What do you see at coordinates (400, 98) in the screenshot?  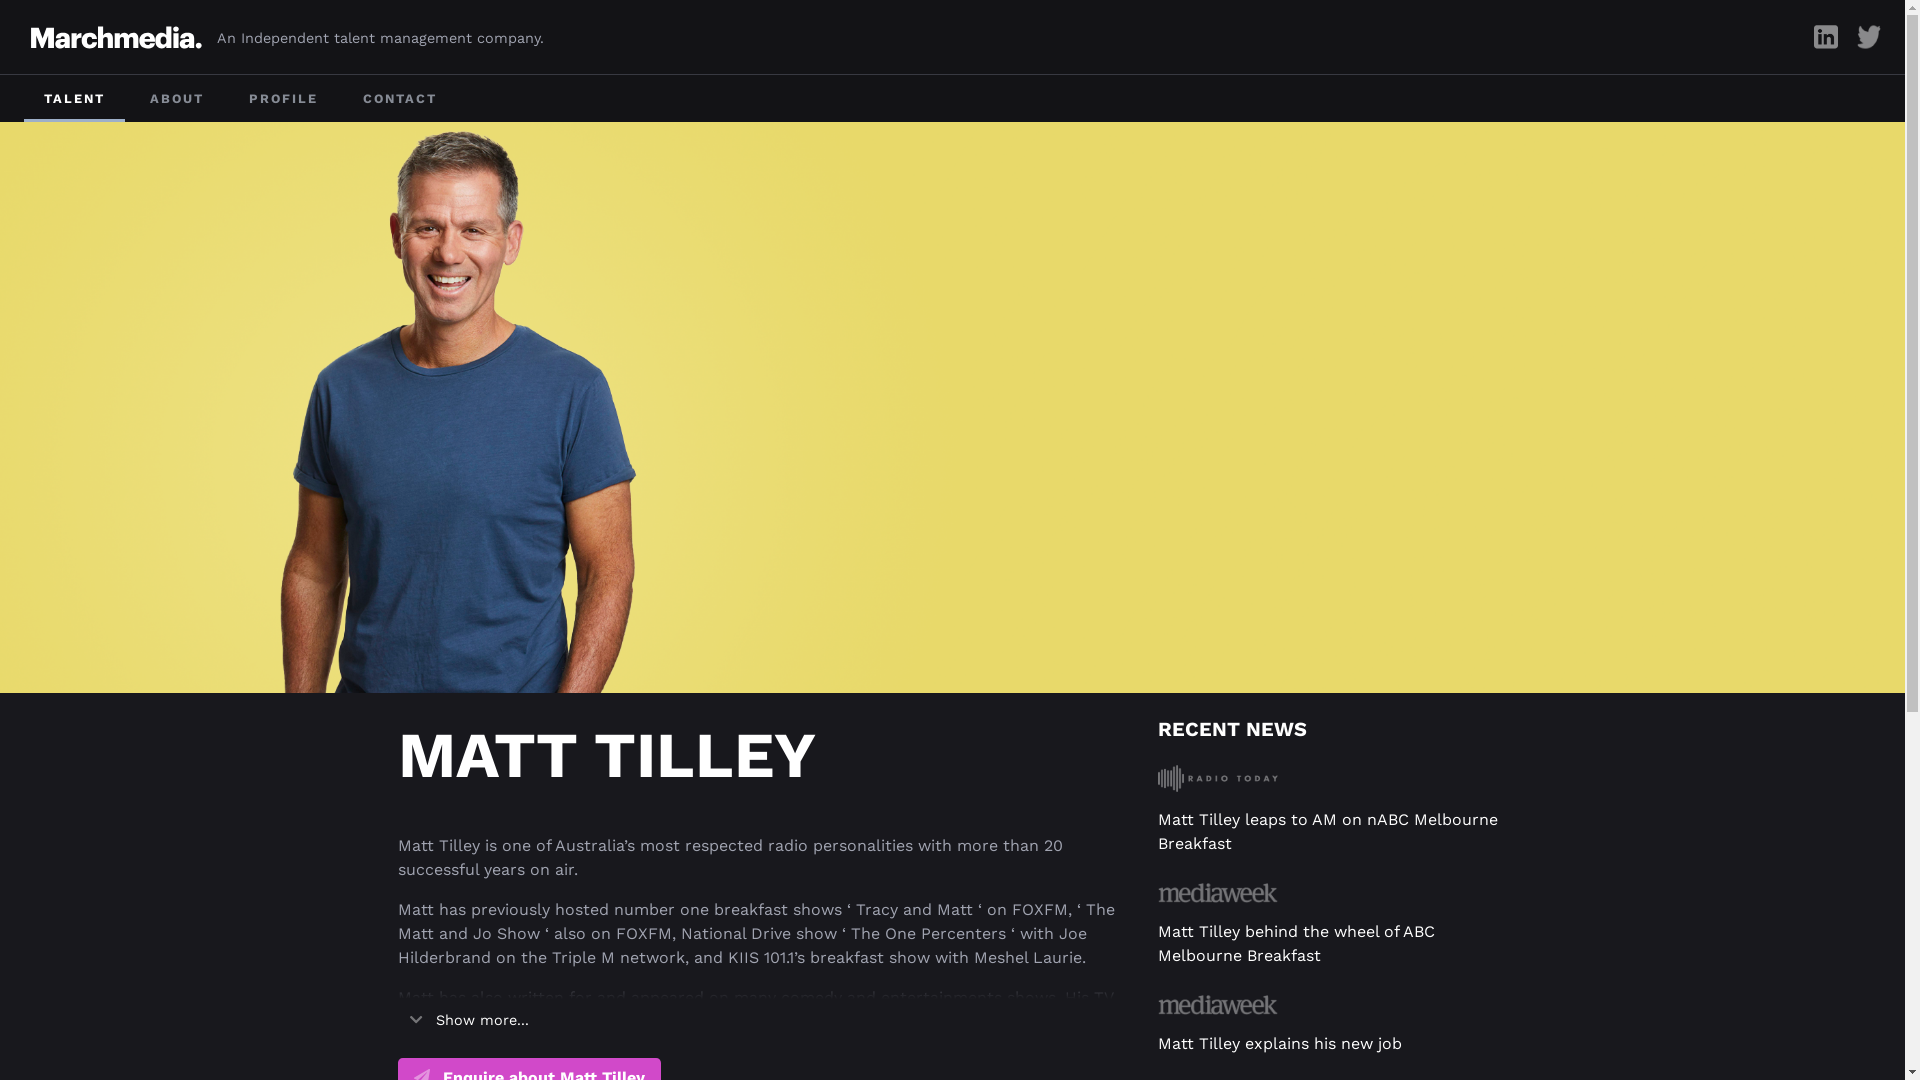 I see `CONTACT` at bounding box center [400, 98].